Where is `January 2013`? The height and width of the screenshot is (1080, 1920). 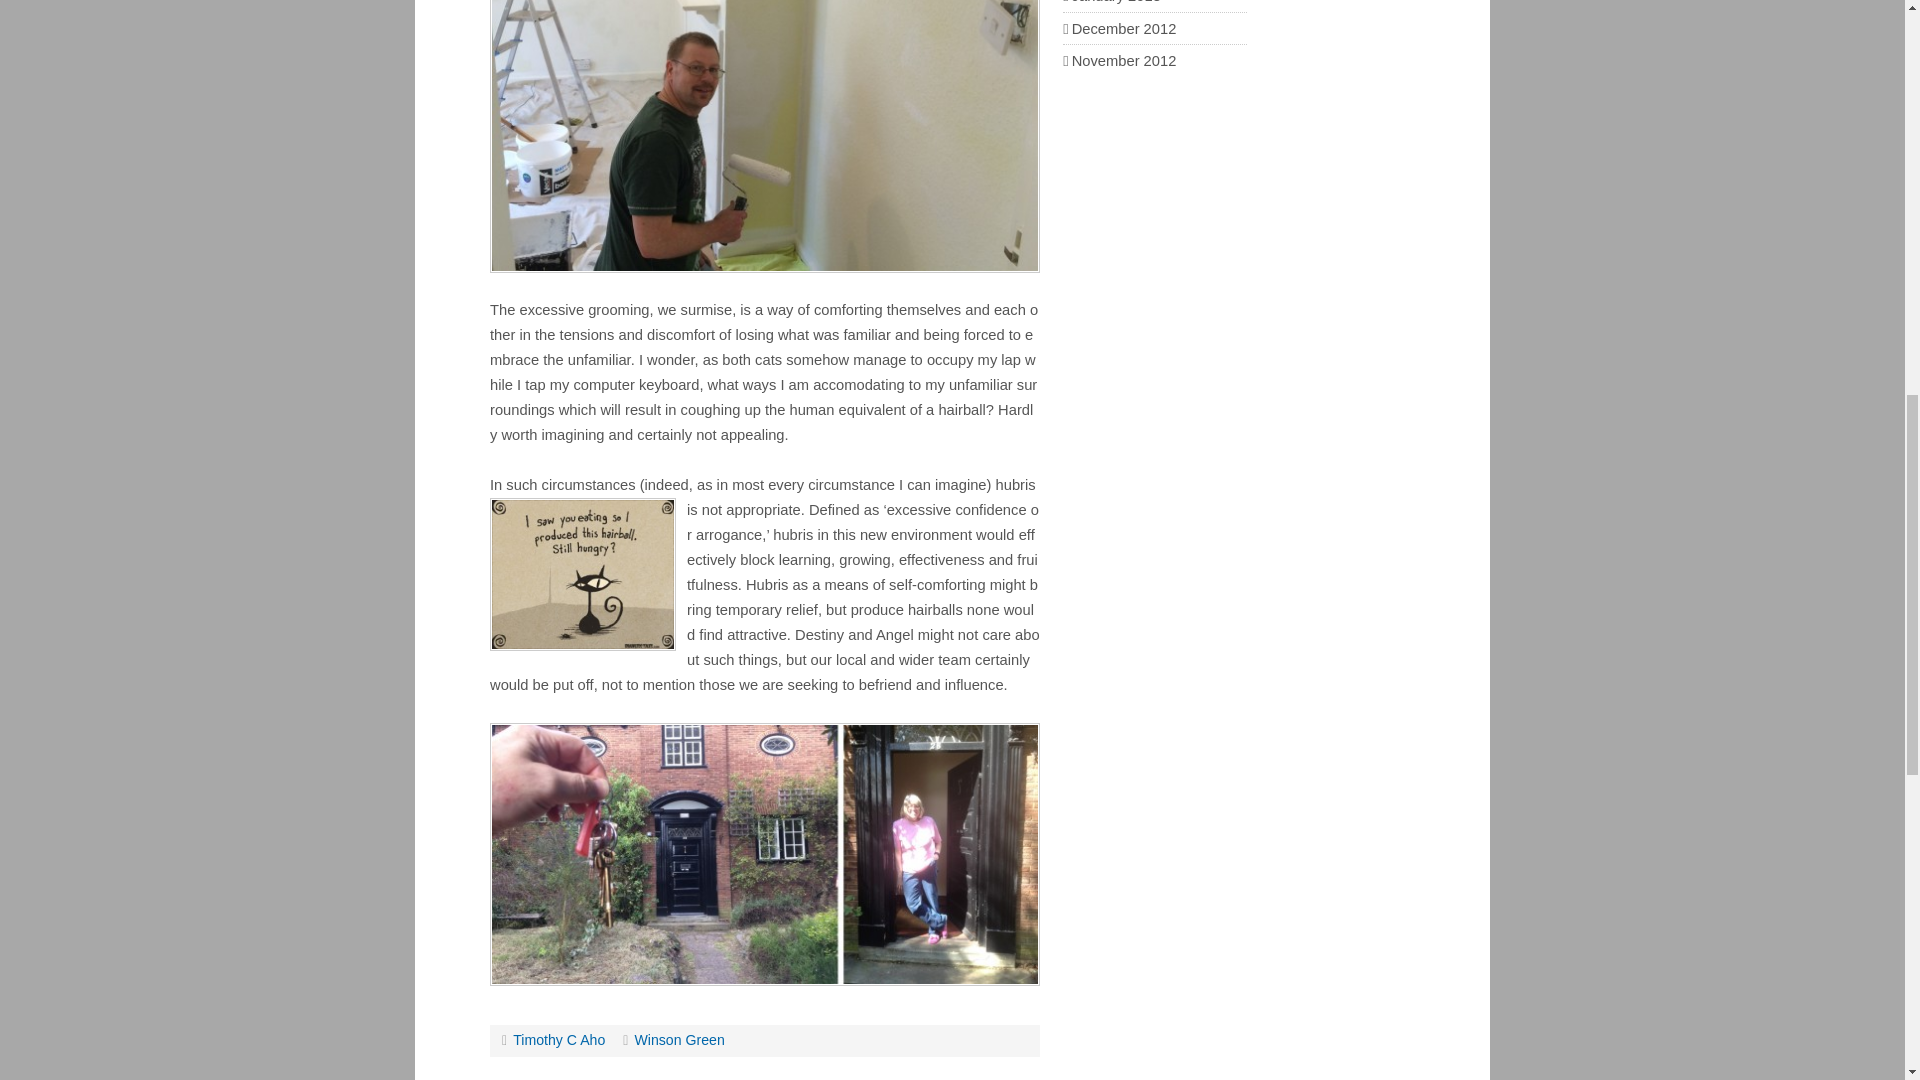 January 2013 is located at coordinates (1116, 2).